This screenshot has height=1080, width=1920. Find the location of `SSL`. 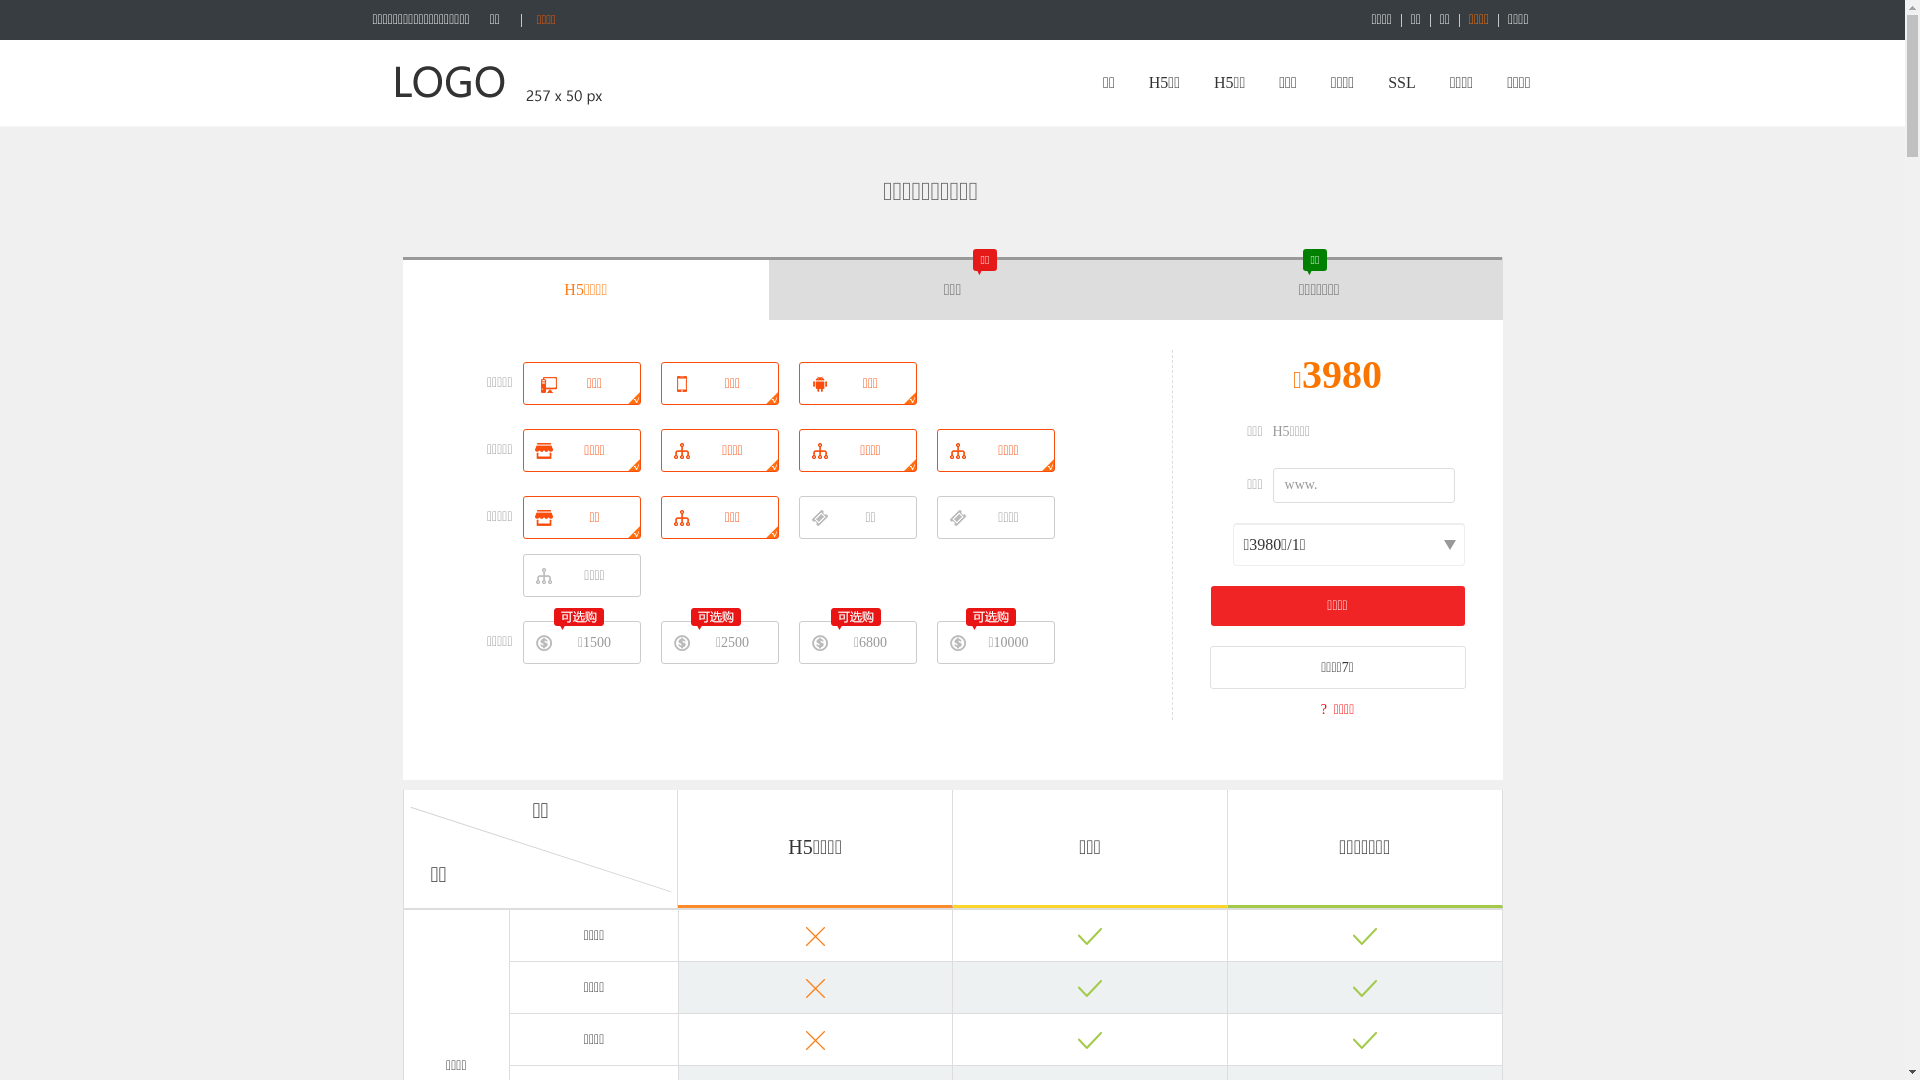

SSL is located at coordinates (1402, 83).